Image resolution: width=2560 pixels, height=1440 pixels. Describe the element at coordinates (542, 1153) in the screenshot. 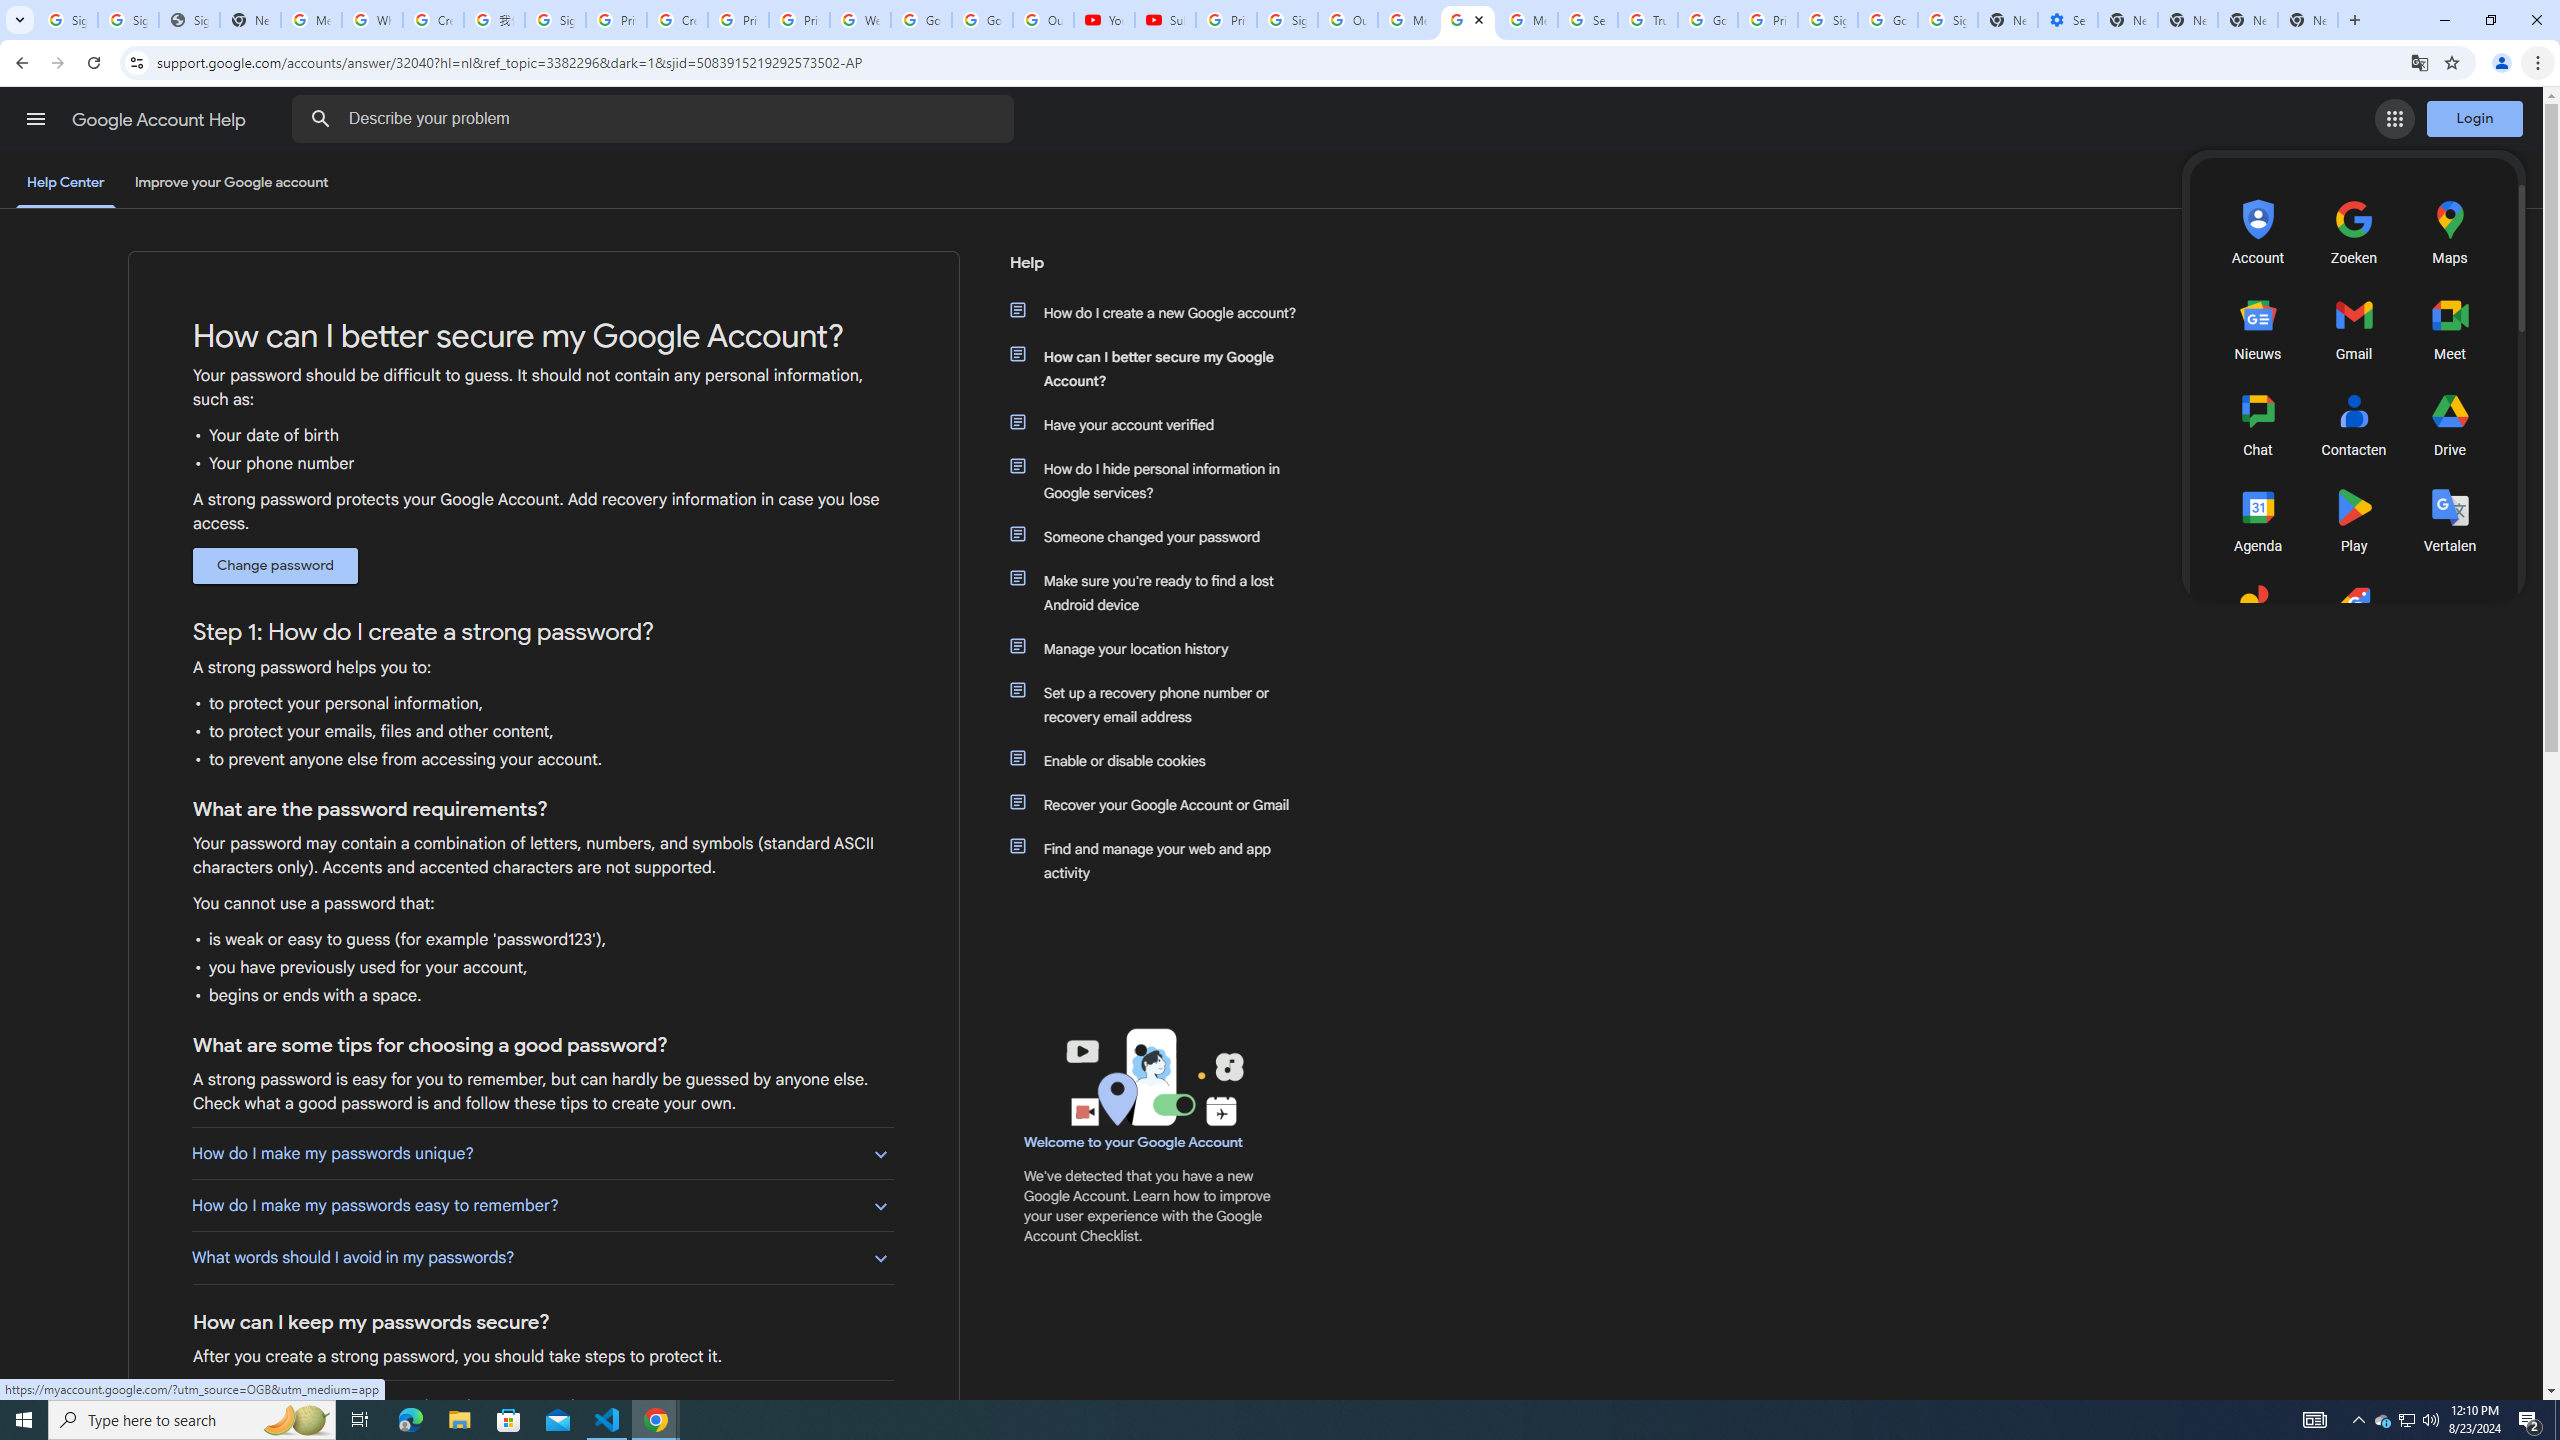

I see `How do I make my passwords unique?` at that location.